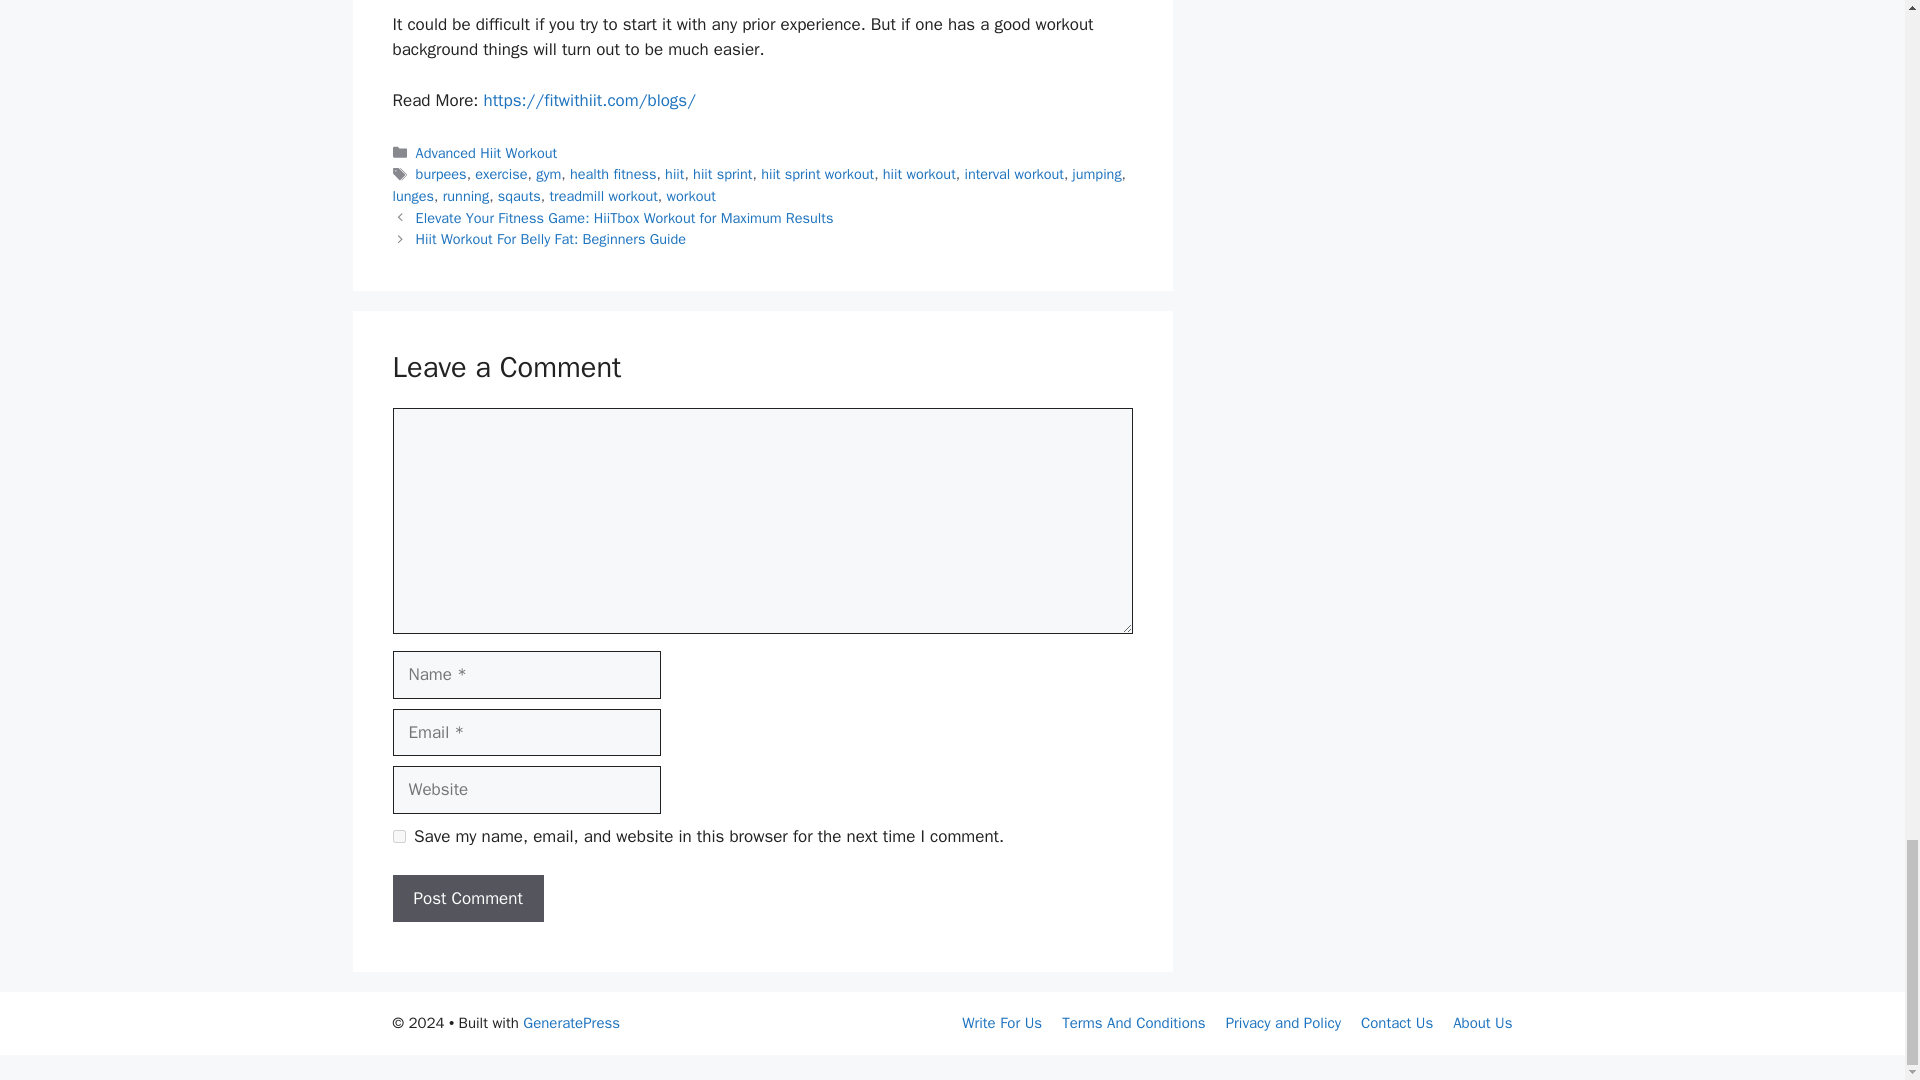  Describe the element at coordinates (398, 836) in the screenshot. I see `yes` at that location.